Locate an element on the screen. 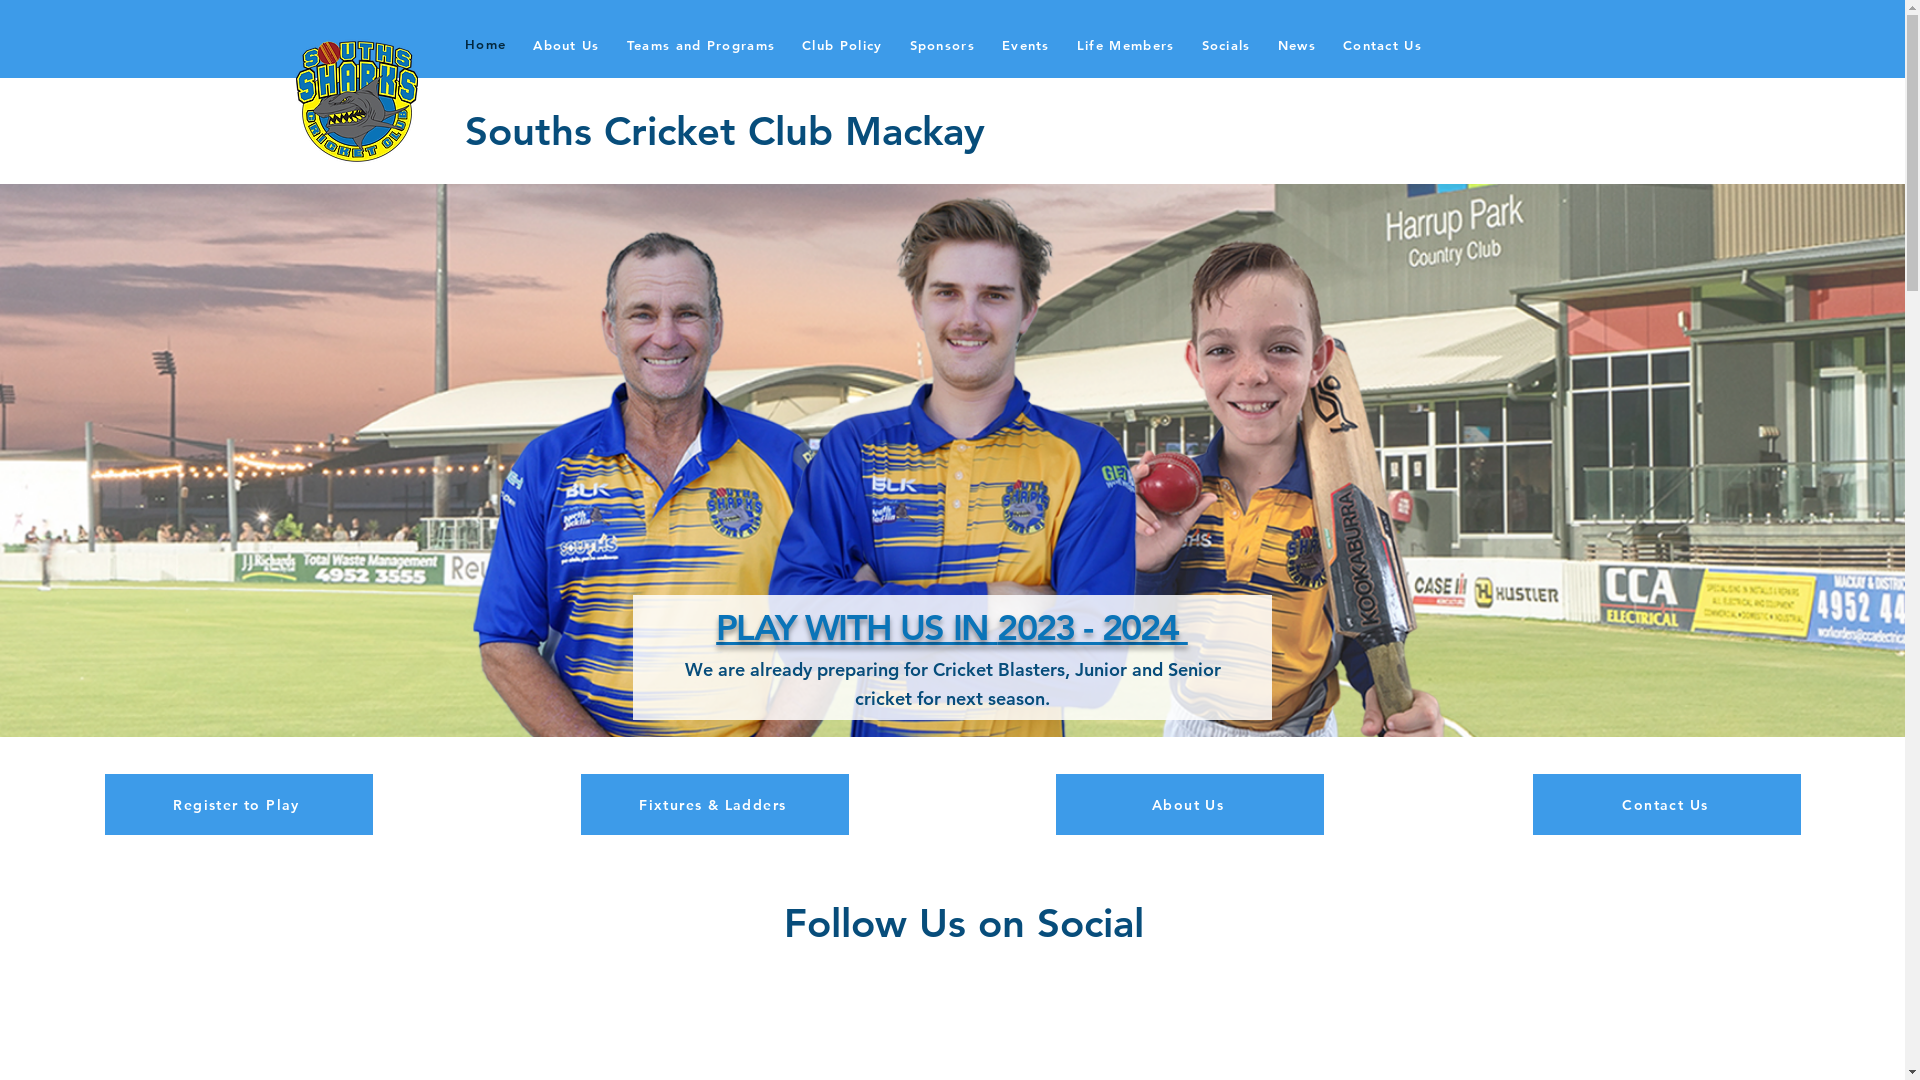  News is located at coordinates (1296, 44).